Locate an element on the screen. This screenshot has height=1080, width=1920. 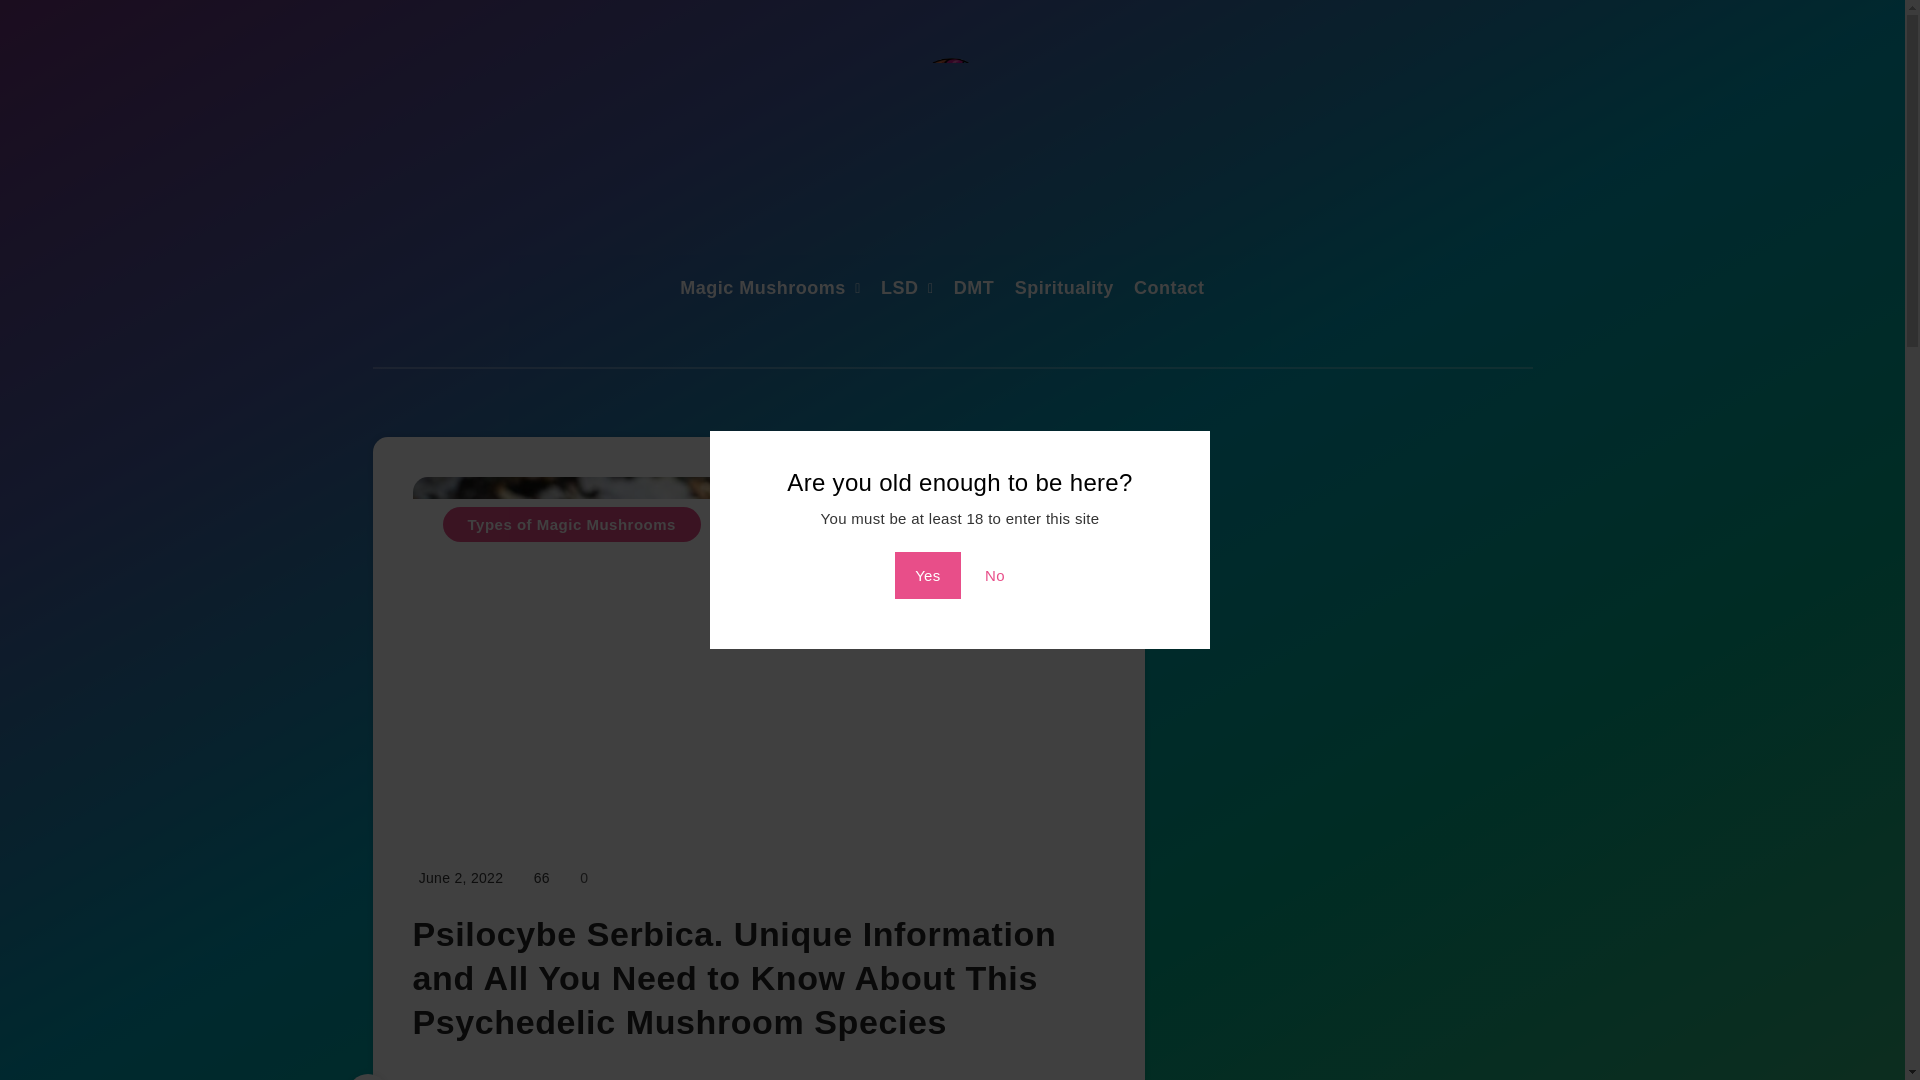
Spirituality is located at coordinates (1064, 290).